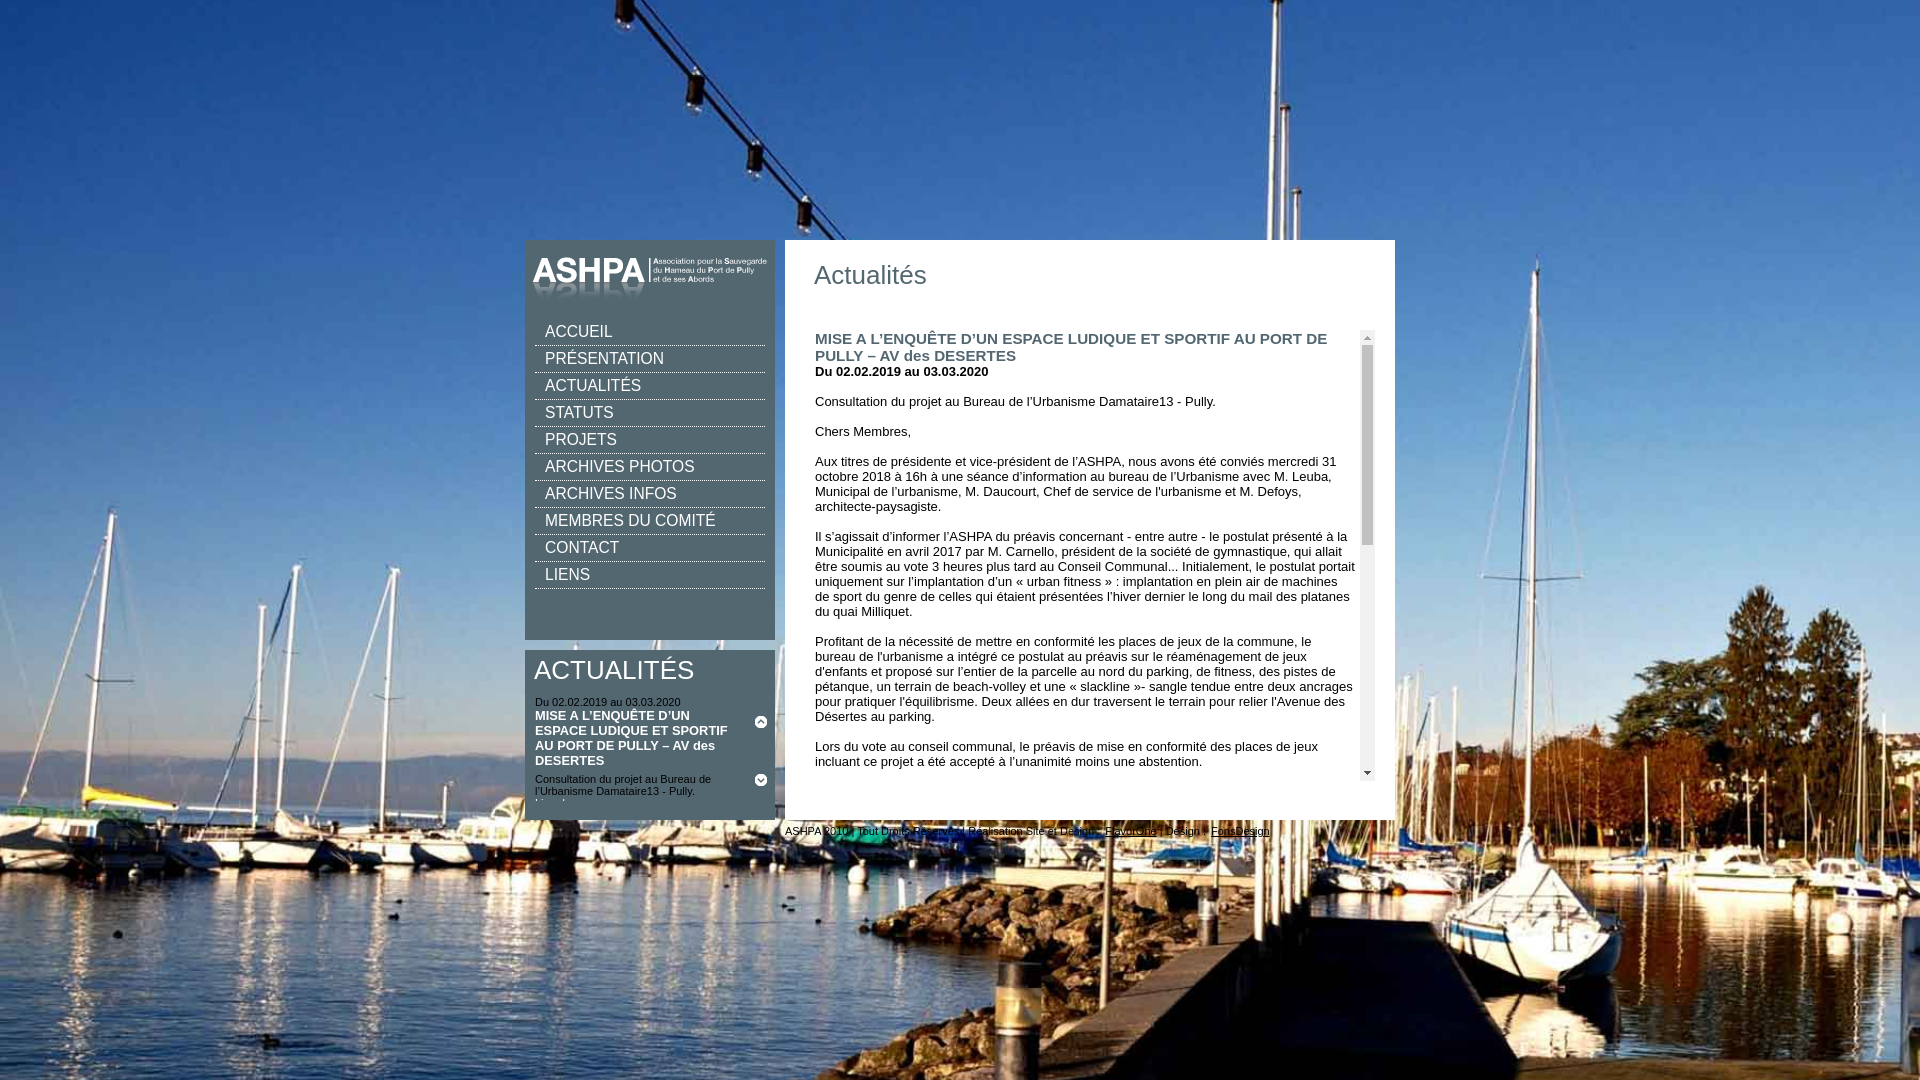  What do you see at coordinates (556, 803) in the screenshot?
I see `Lire plus` at bounding box center [556, 803].